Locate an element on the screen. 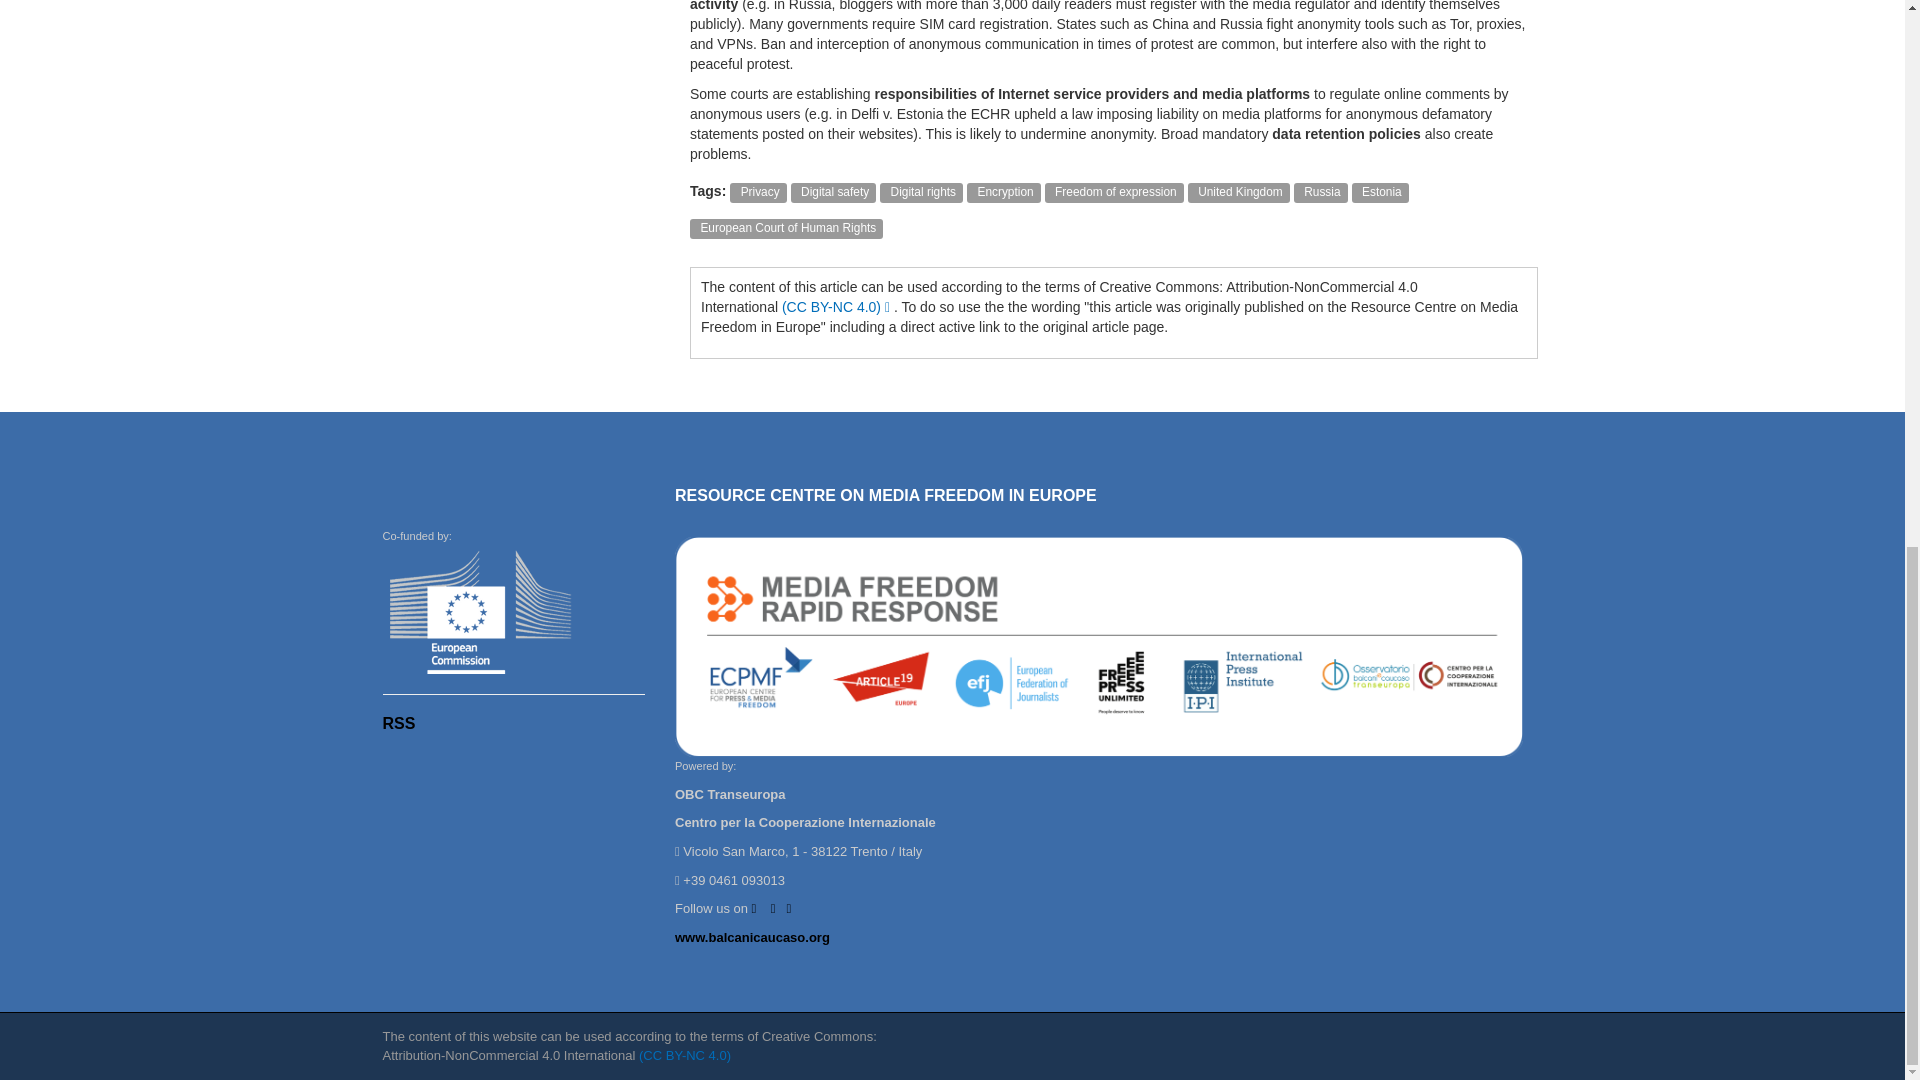 This screenshot has height=1080, width=1920. Estonia is located at coordinates (1380, 190).